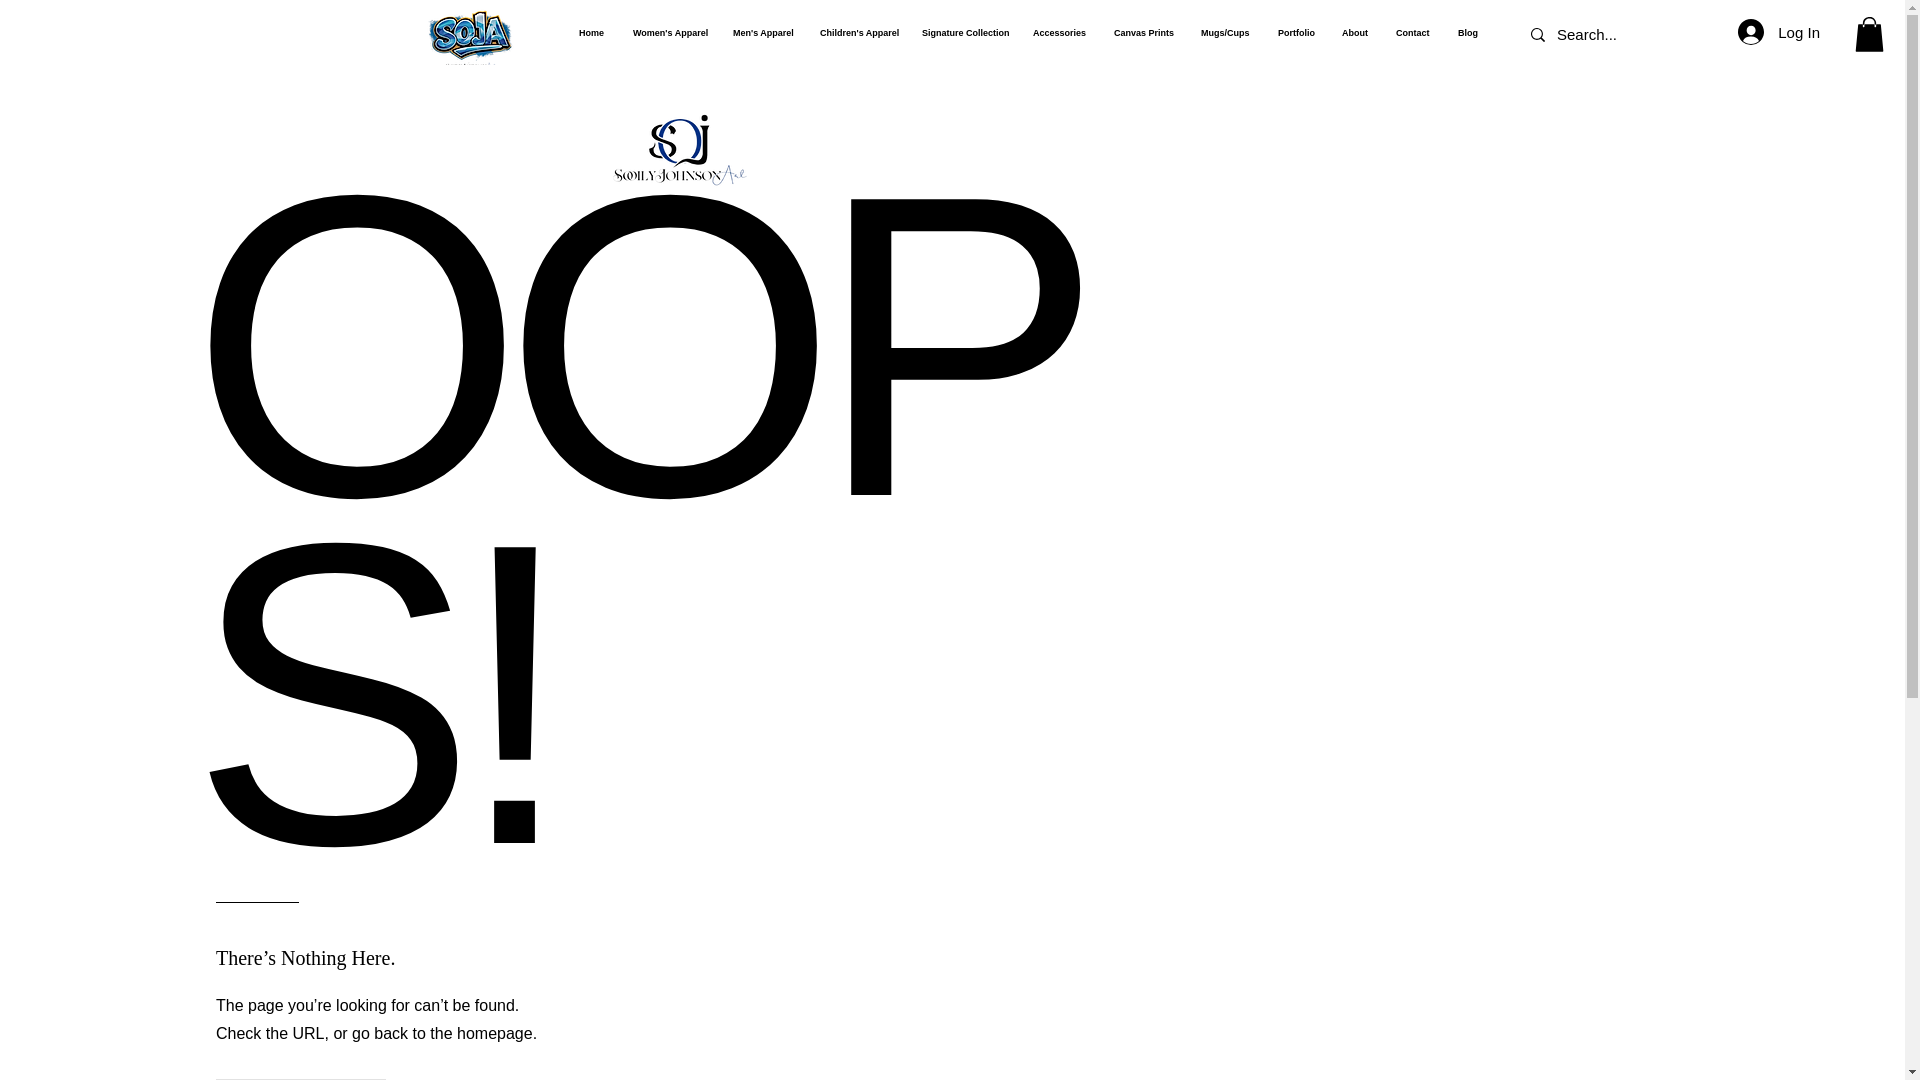 This screenshot has height=1080, width=1920. I want to click on Accessories, so click(1058, 32).